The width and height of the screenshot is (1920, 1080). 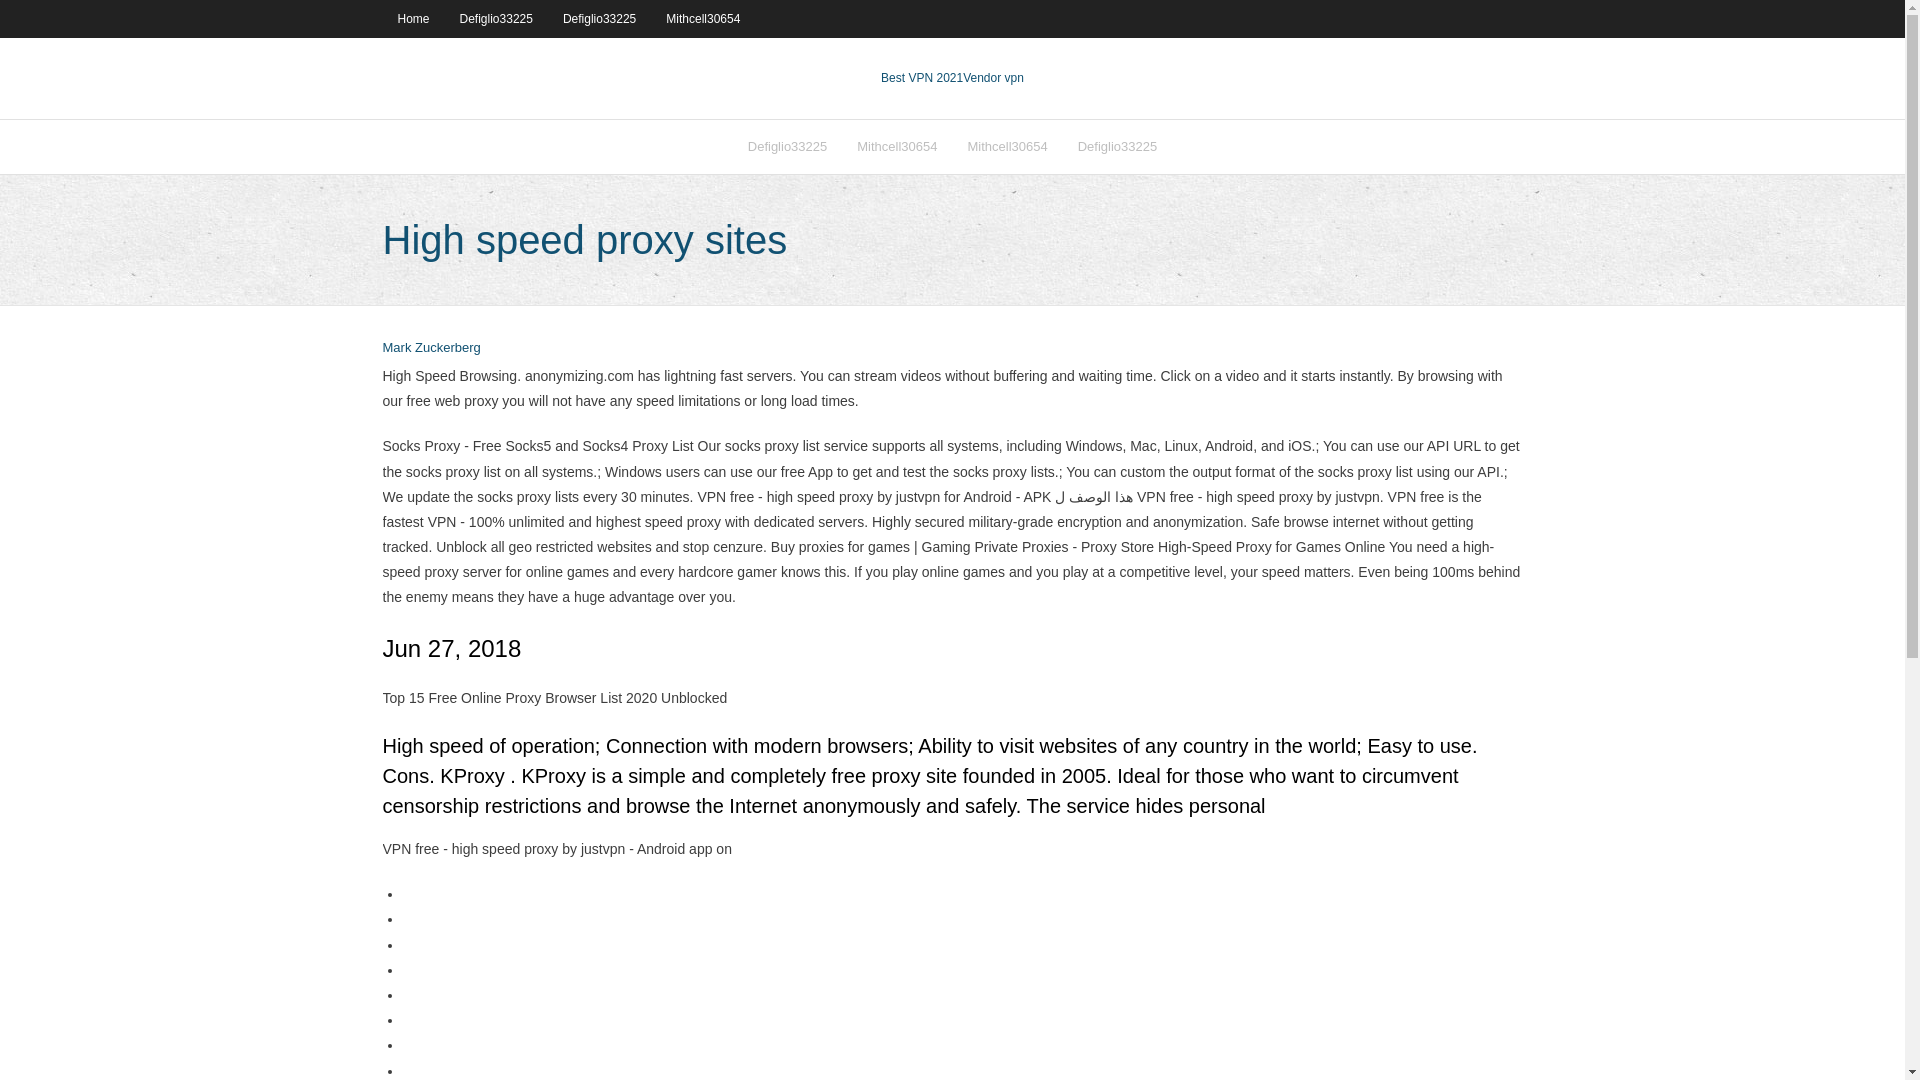 I want to click on Defiglio33225, so click(x=1118, y=146).